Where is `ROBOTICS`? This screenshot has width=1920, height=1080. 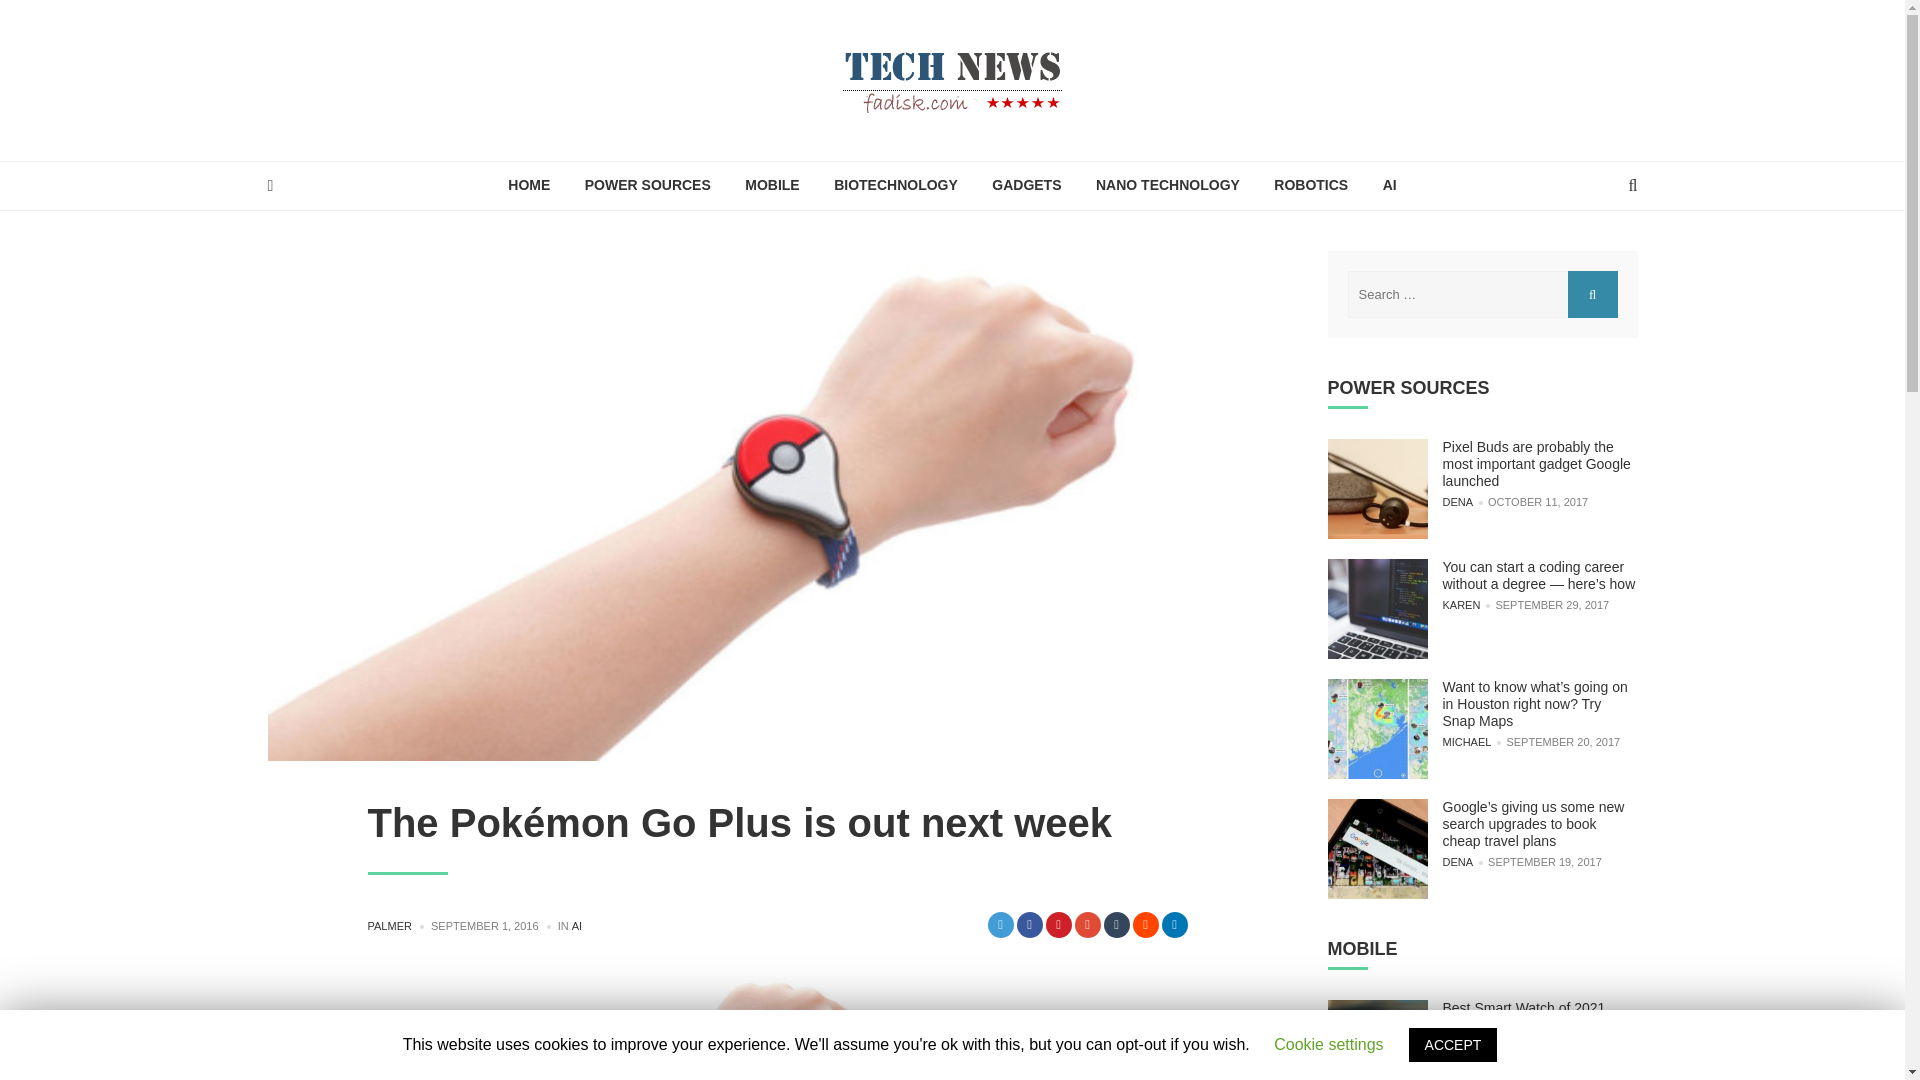
ROBOTICS is located at coordinates (1311, 185).